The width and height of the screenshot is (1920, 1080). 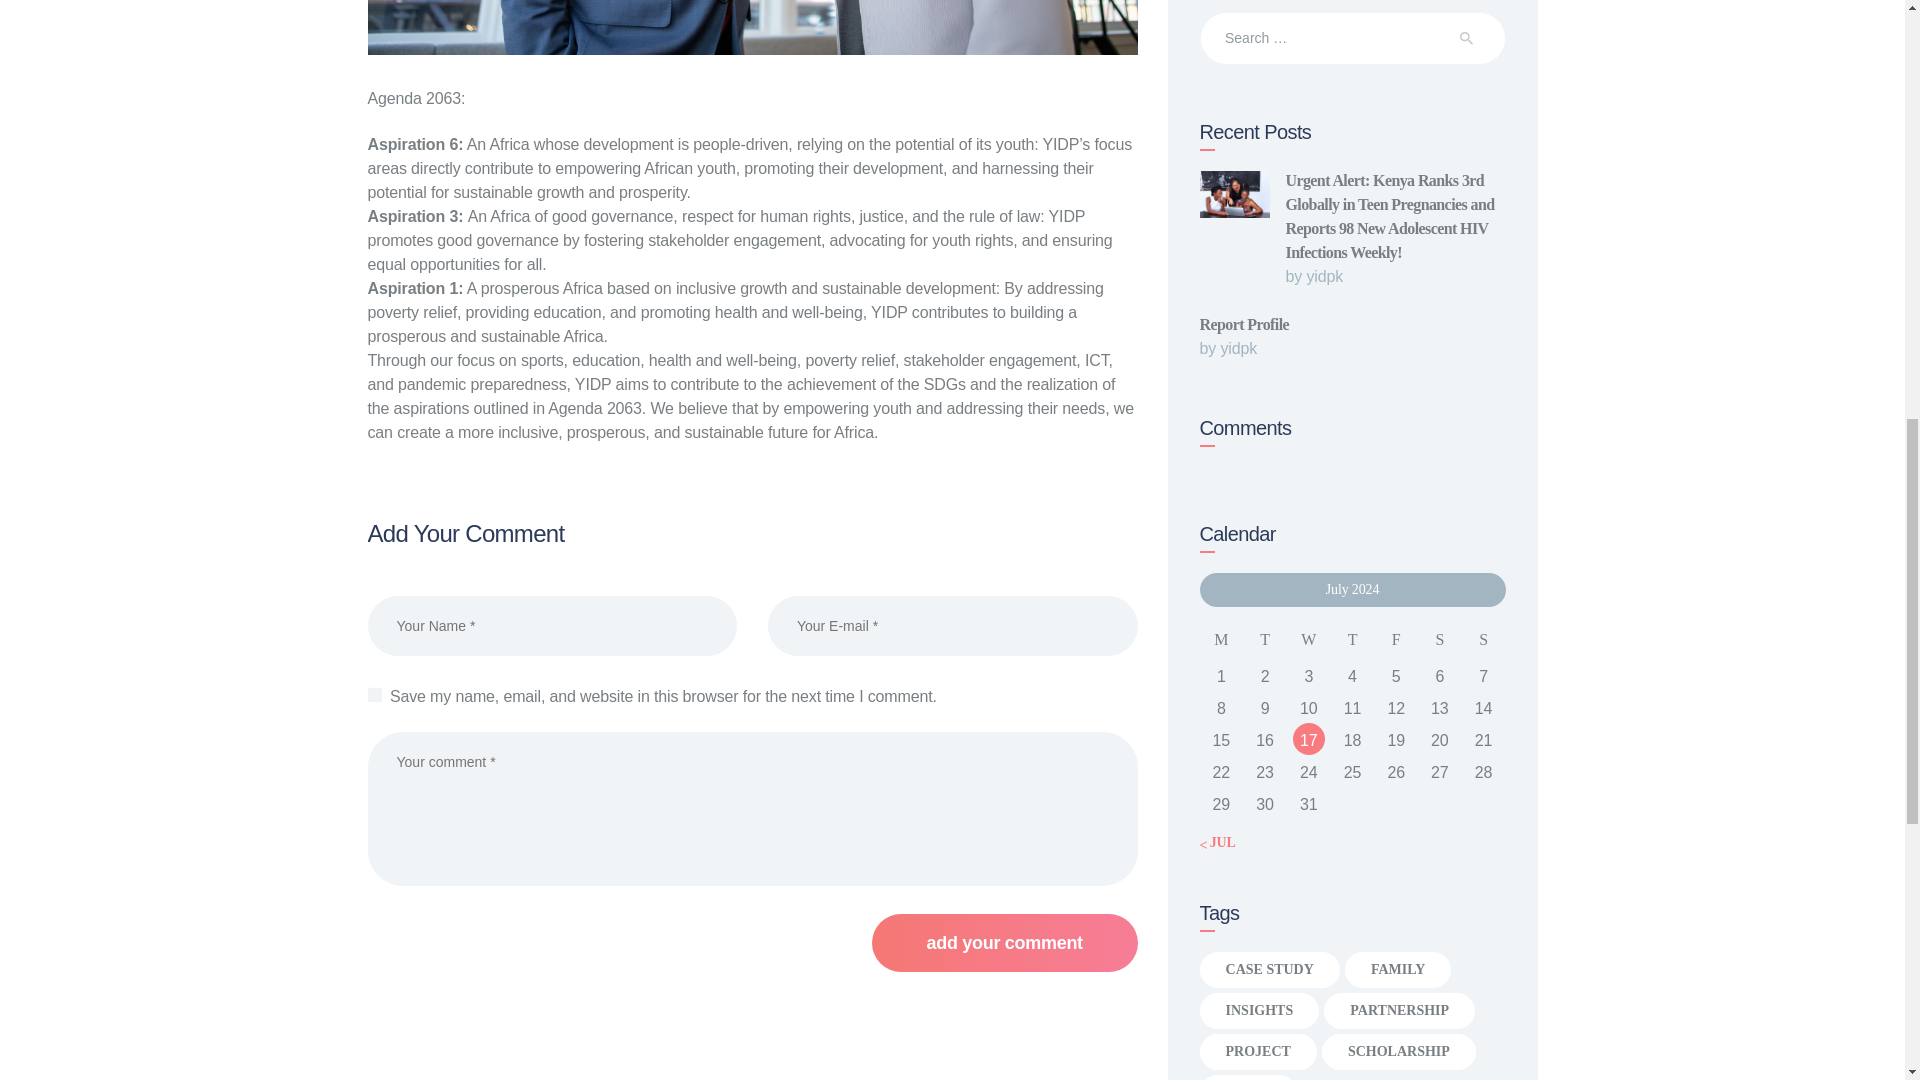 I want to click on Saturday, so click(x=1440, y=640).